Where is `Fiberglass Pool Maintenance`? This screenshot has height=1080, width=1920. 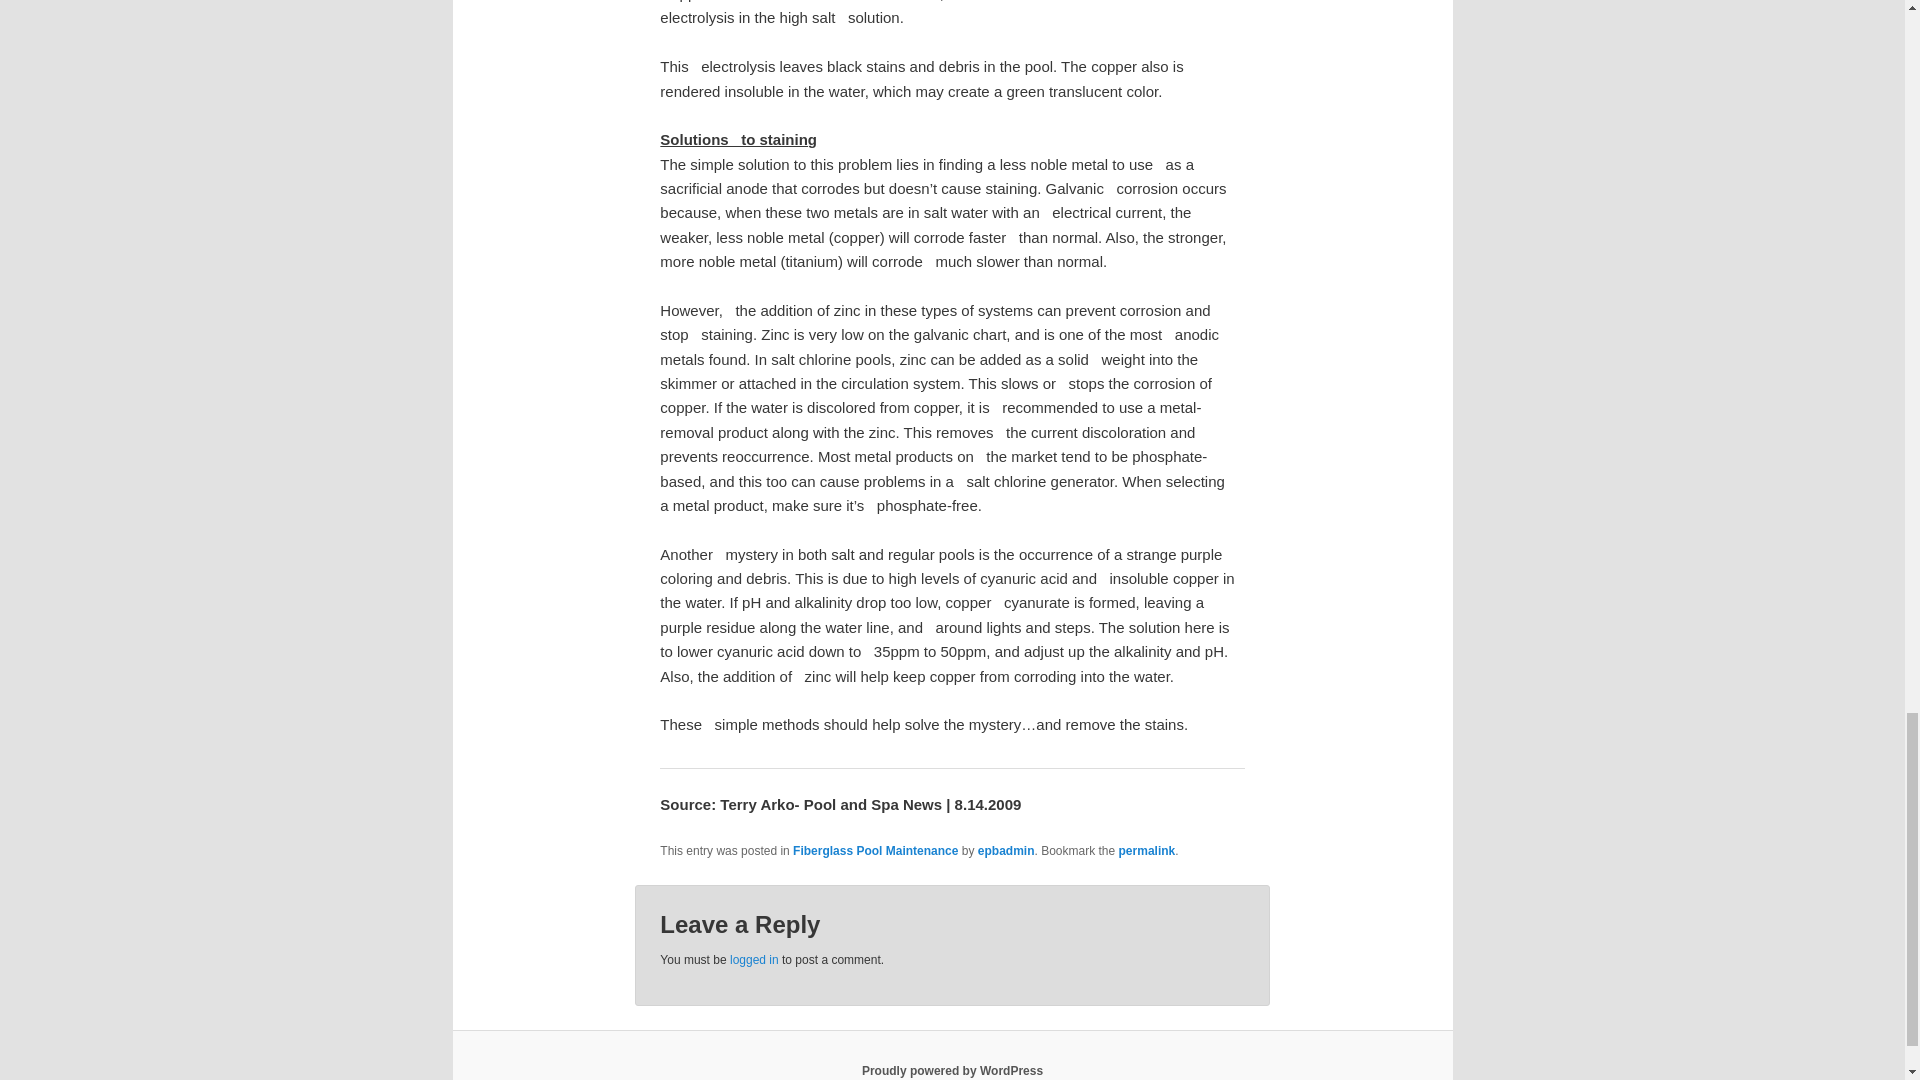
Fiberglass Pool Maintenance is located at coordinates (875, 850).